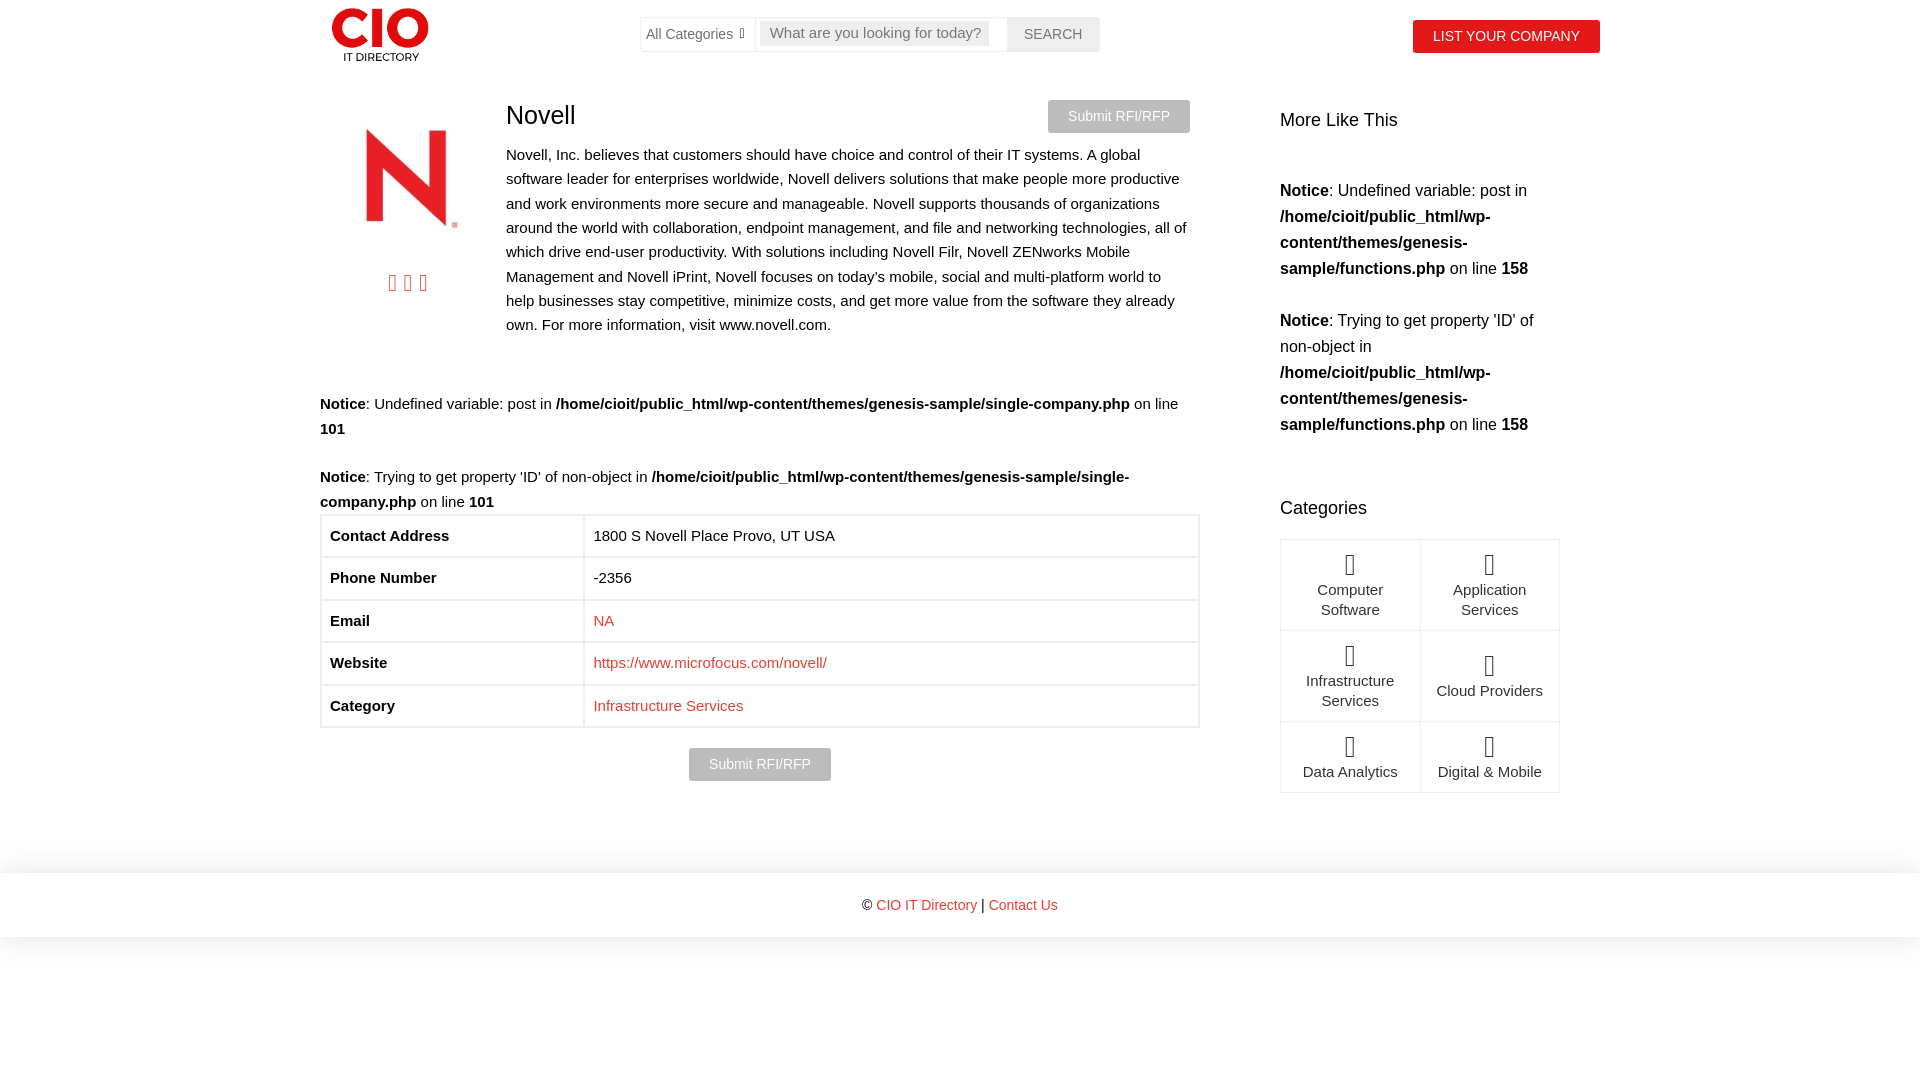 The height and width of the screenshot is (1080, 1920). I want to click on SEARCH, so click(1052, 34).